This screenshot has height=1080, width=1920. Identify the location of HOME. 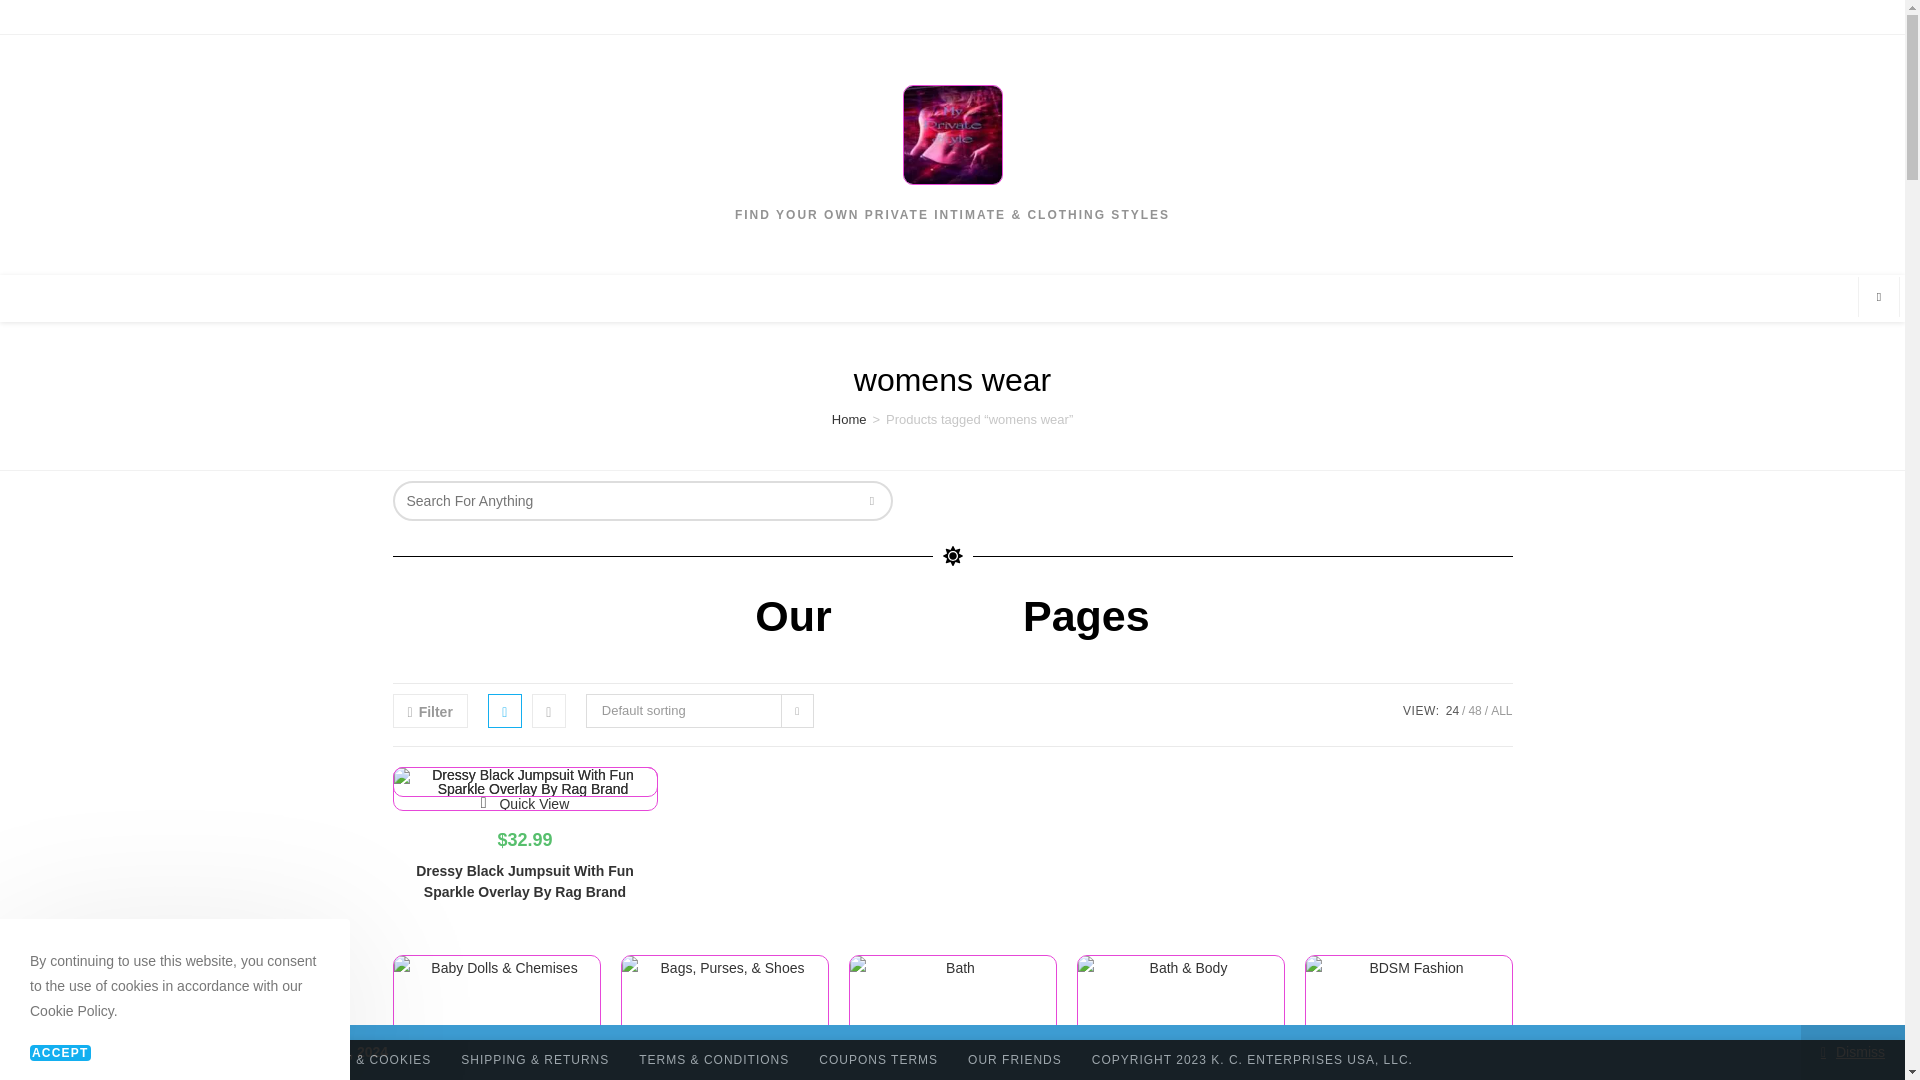
(806, 16).